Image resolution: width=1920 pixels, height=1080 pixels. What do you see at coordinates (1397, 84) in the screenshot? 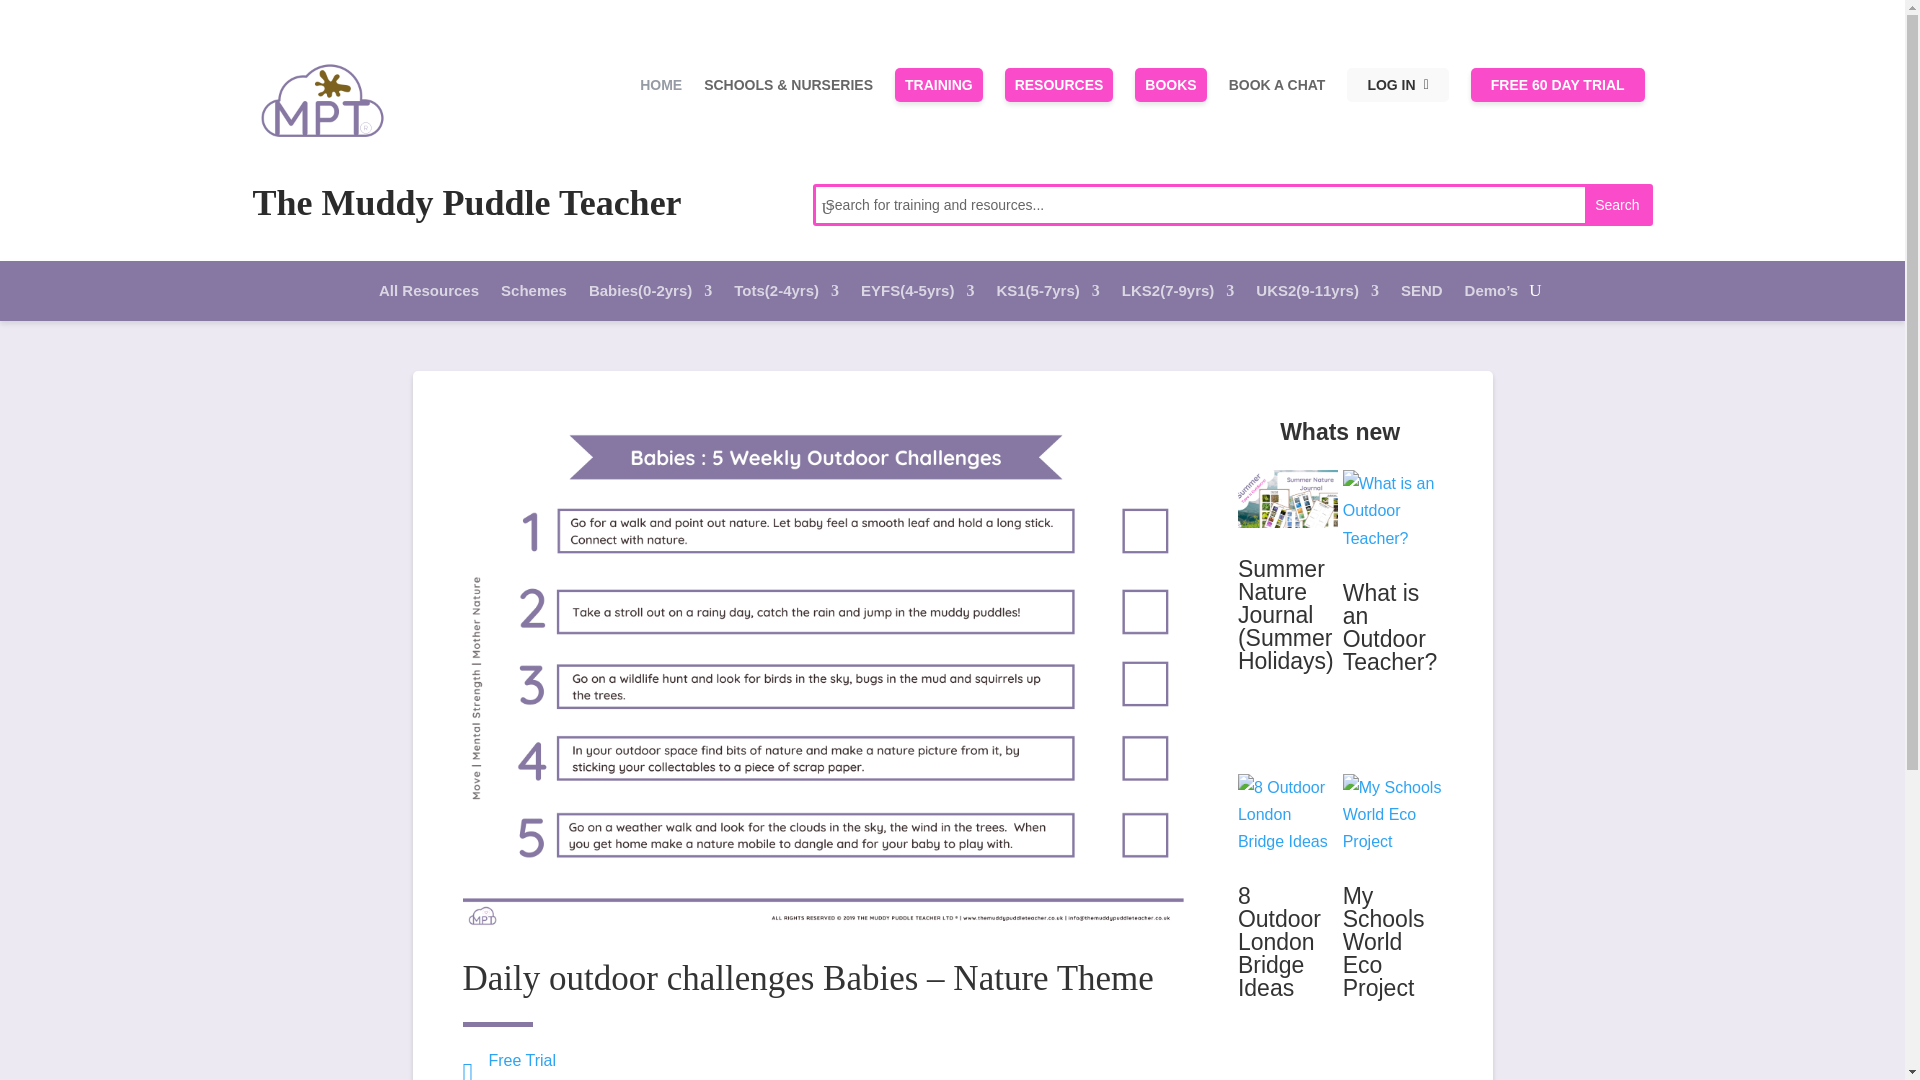
I see `LOG IN` at bounding box center [1397, 84].